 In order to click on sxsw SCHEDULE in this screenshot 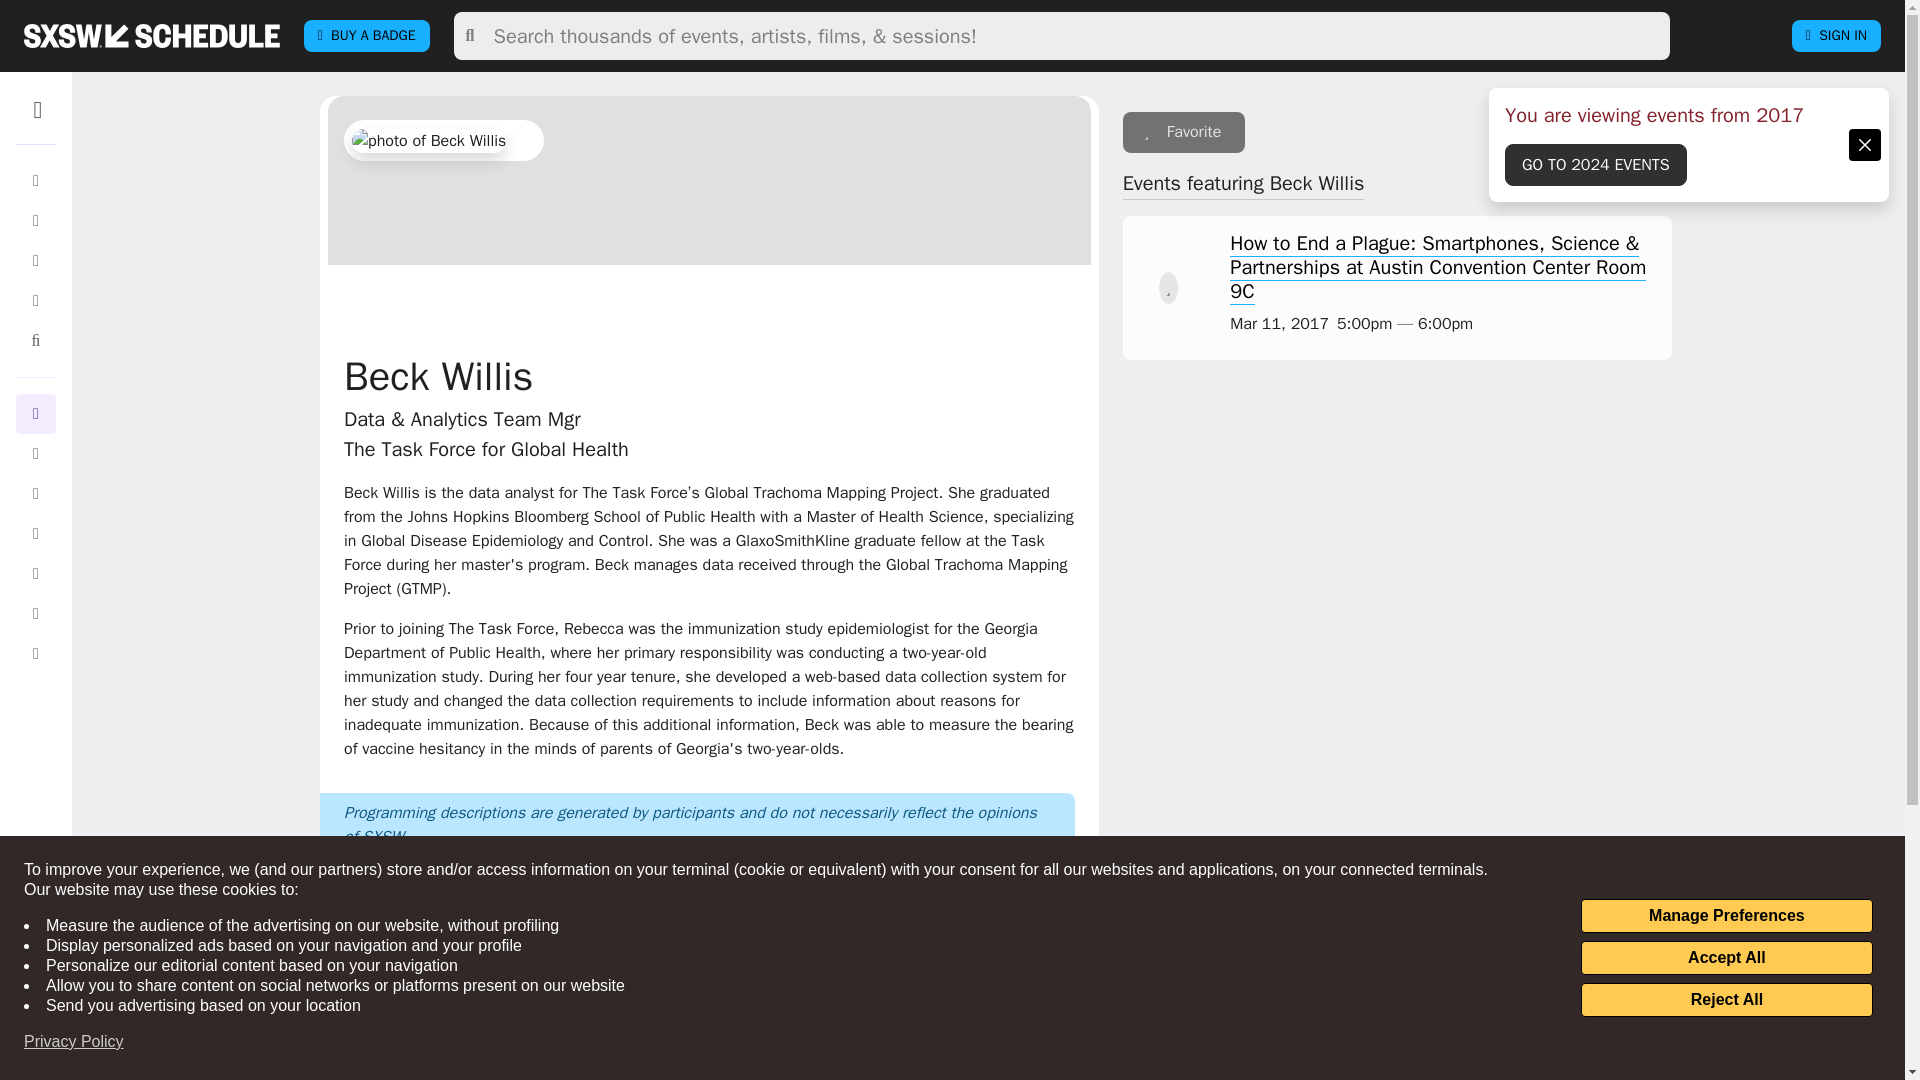, I will do `click(151, 35)`.